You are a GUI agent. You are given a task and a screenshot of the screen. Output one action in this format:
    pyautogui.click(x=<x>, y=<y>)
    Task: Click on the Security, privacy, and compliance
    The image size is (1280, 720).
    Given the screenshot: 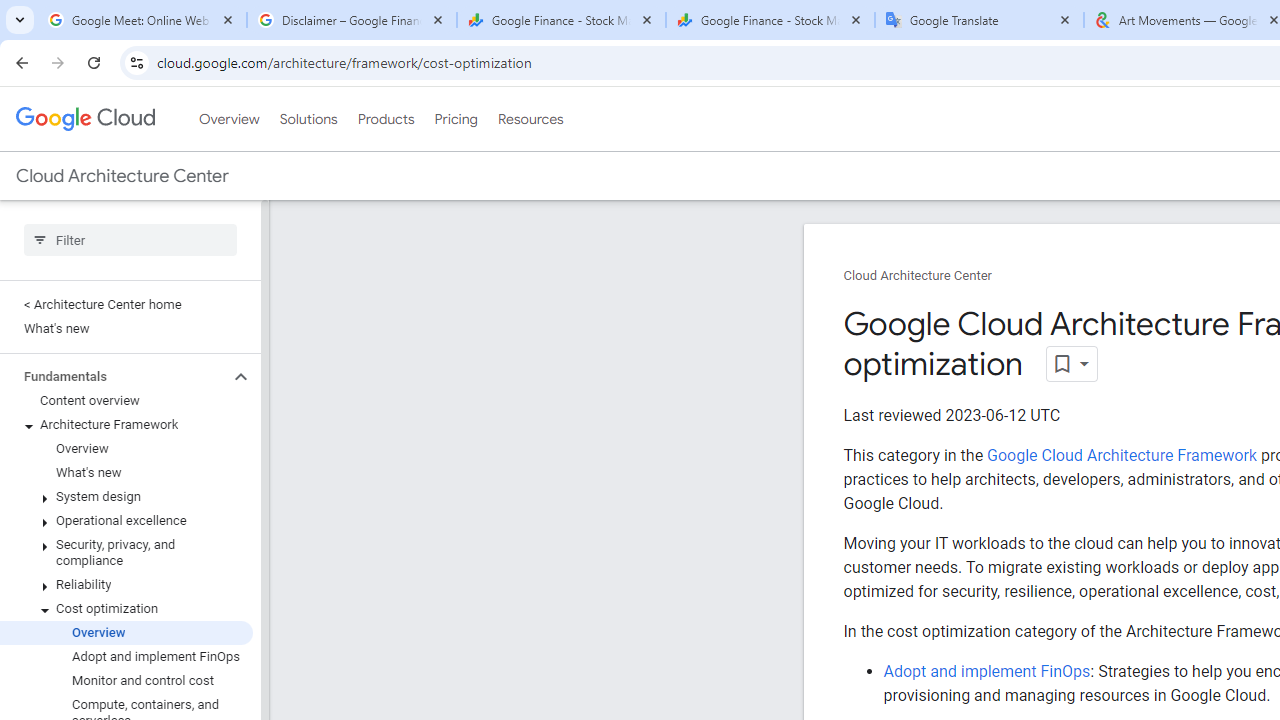 What is the action you would take?
    pyautogui.click(x=126, y=552)
    